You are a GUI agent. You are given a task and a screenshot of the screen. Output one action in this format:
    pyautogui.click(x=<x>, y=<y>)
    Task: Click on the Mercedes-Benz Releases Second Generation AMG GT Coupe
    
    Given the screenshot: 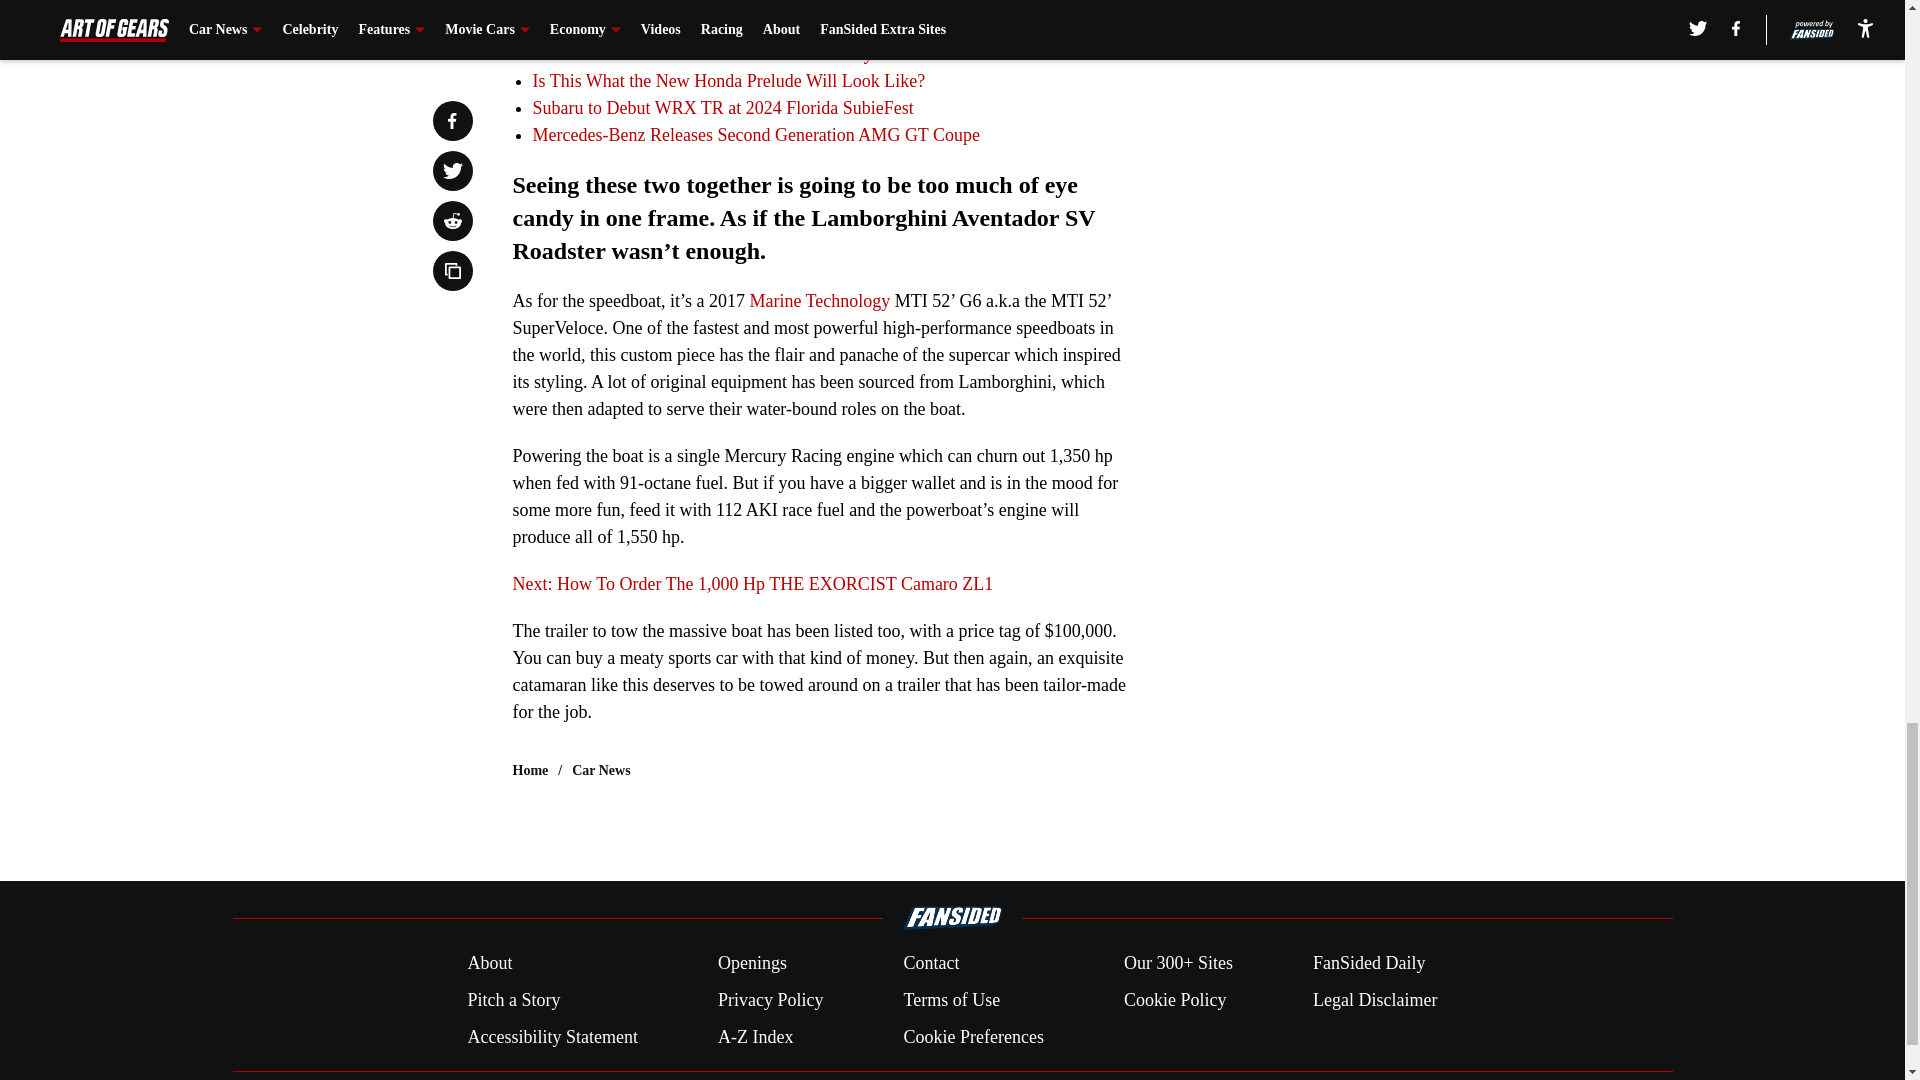 What is the action you would take?
    pyautogui.click(x=755, y=134)
    